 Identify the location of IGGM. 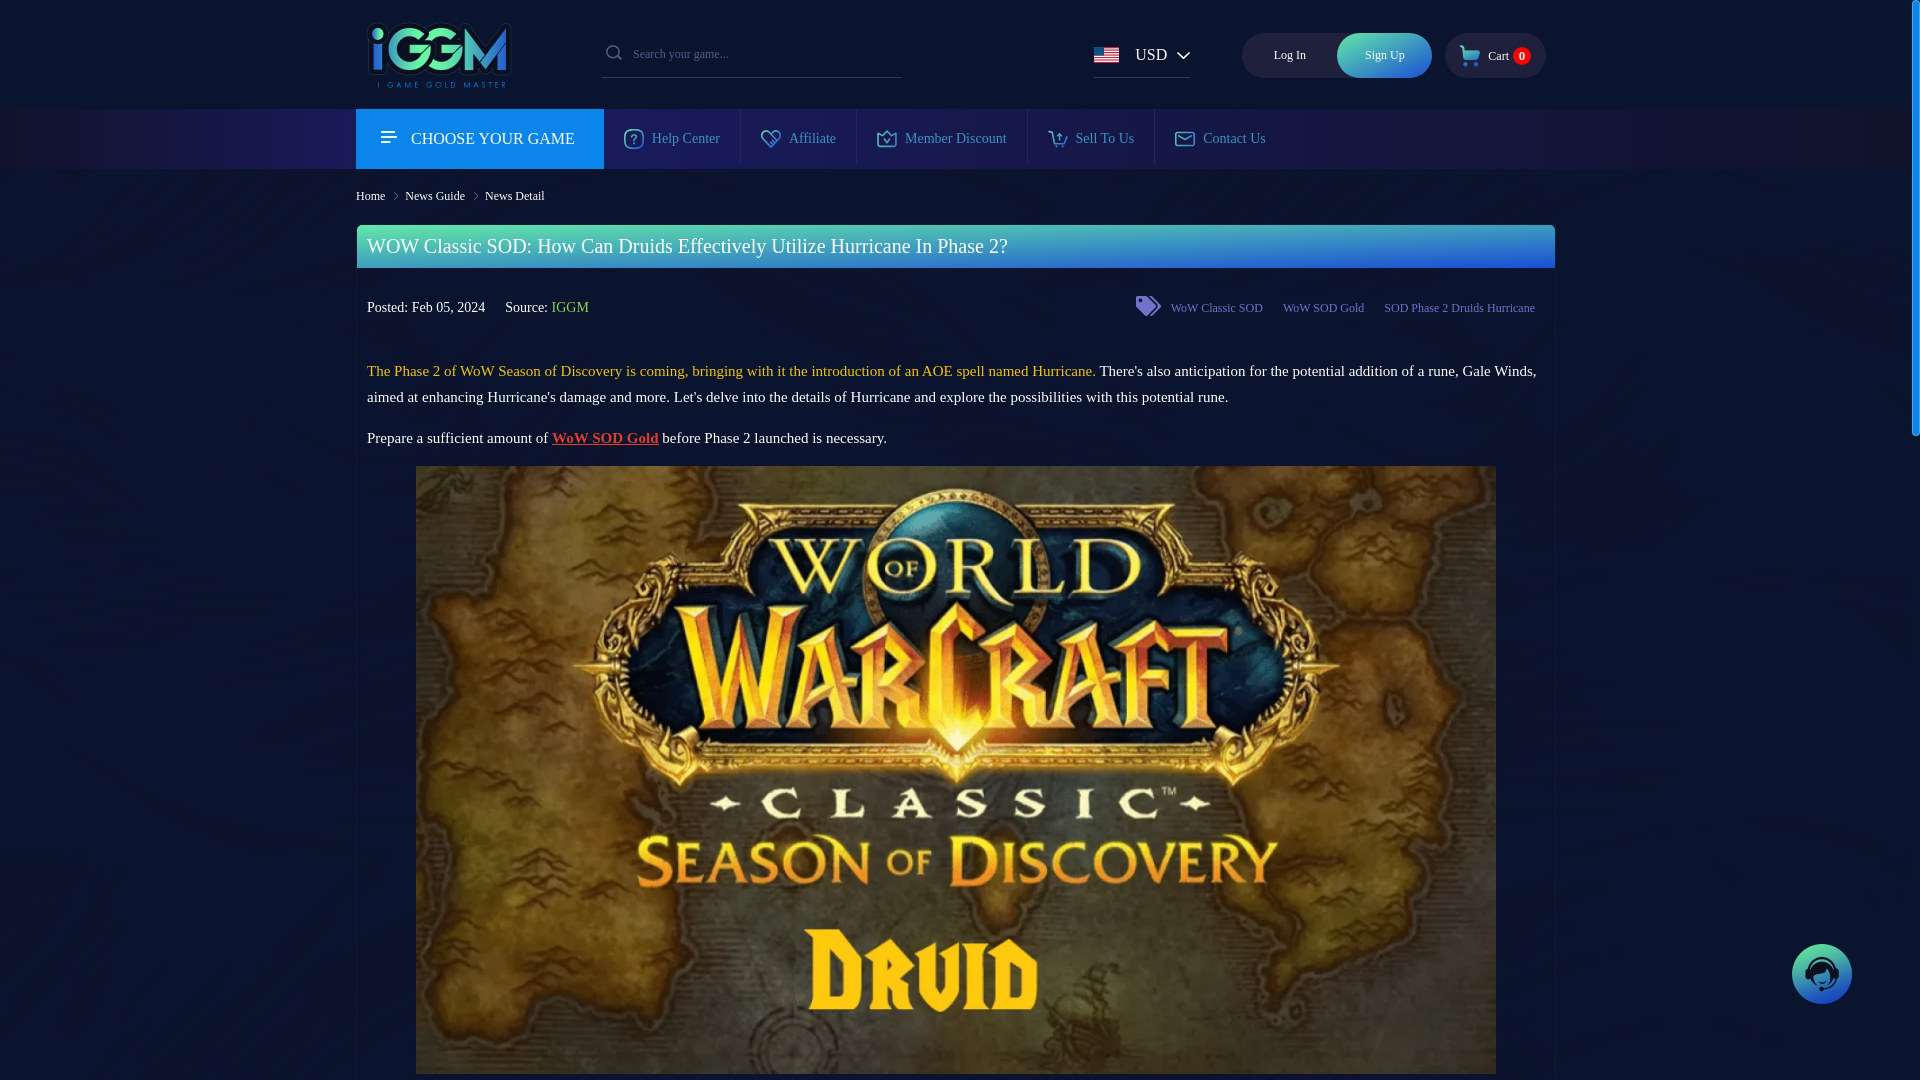
(1495, 54).